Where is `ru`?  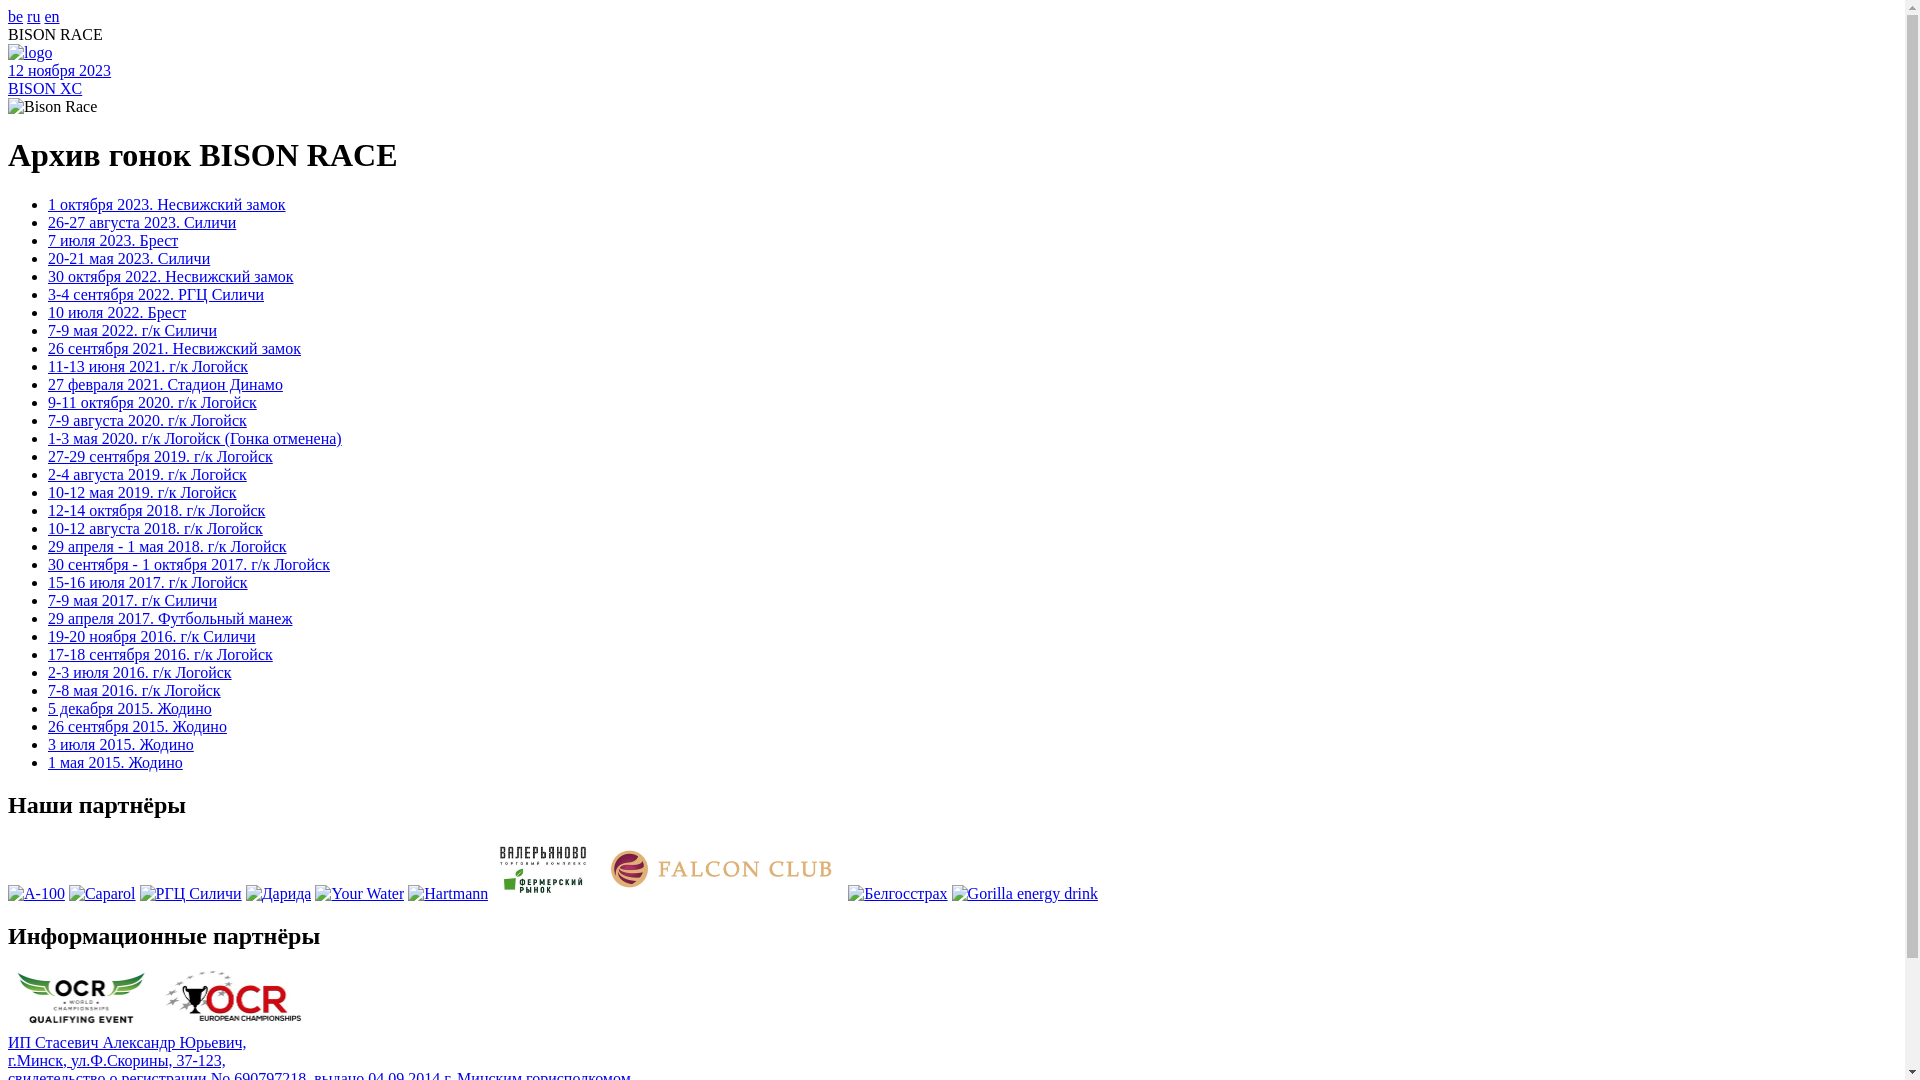
ru is located at coordinates (34, 16).